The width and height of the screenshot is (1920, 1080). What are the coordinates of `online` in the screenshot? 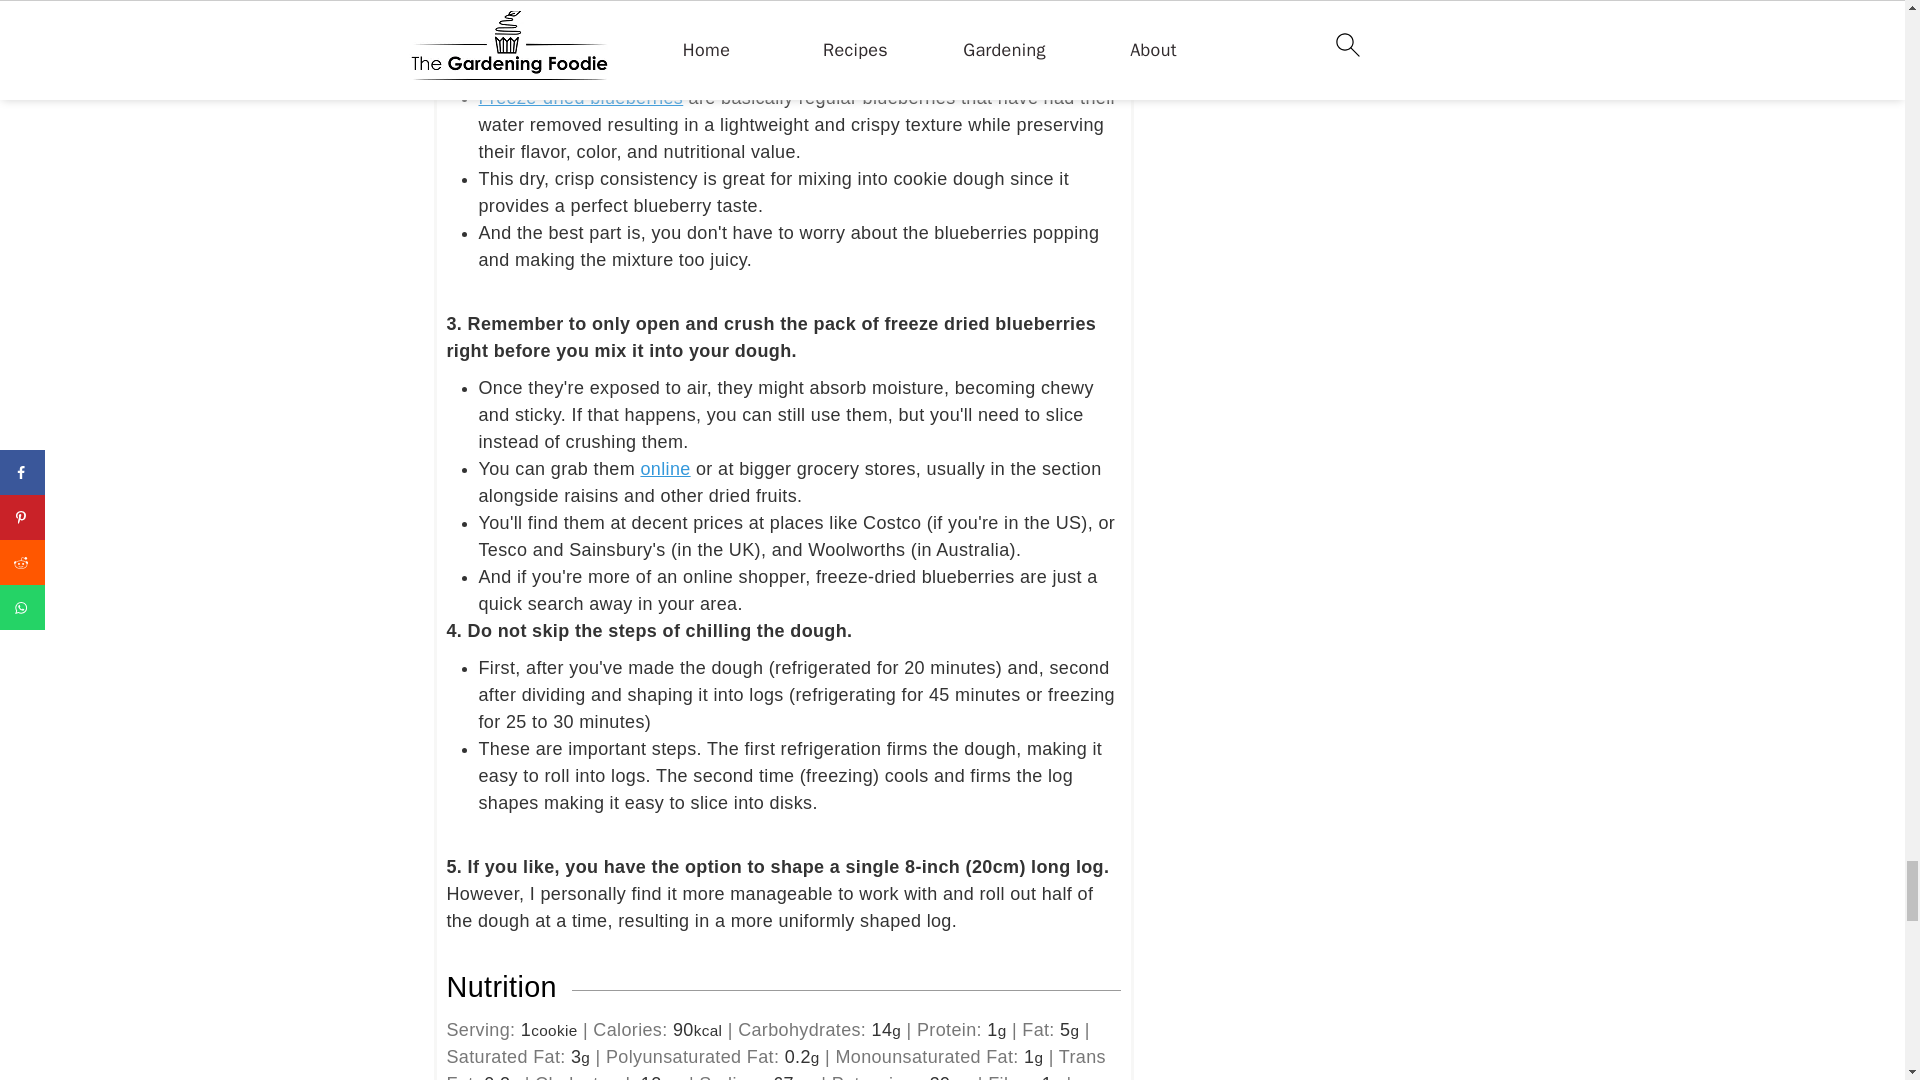 It's located at (664, 469).